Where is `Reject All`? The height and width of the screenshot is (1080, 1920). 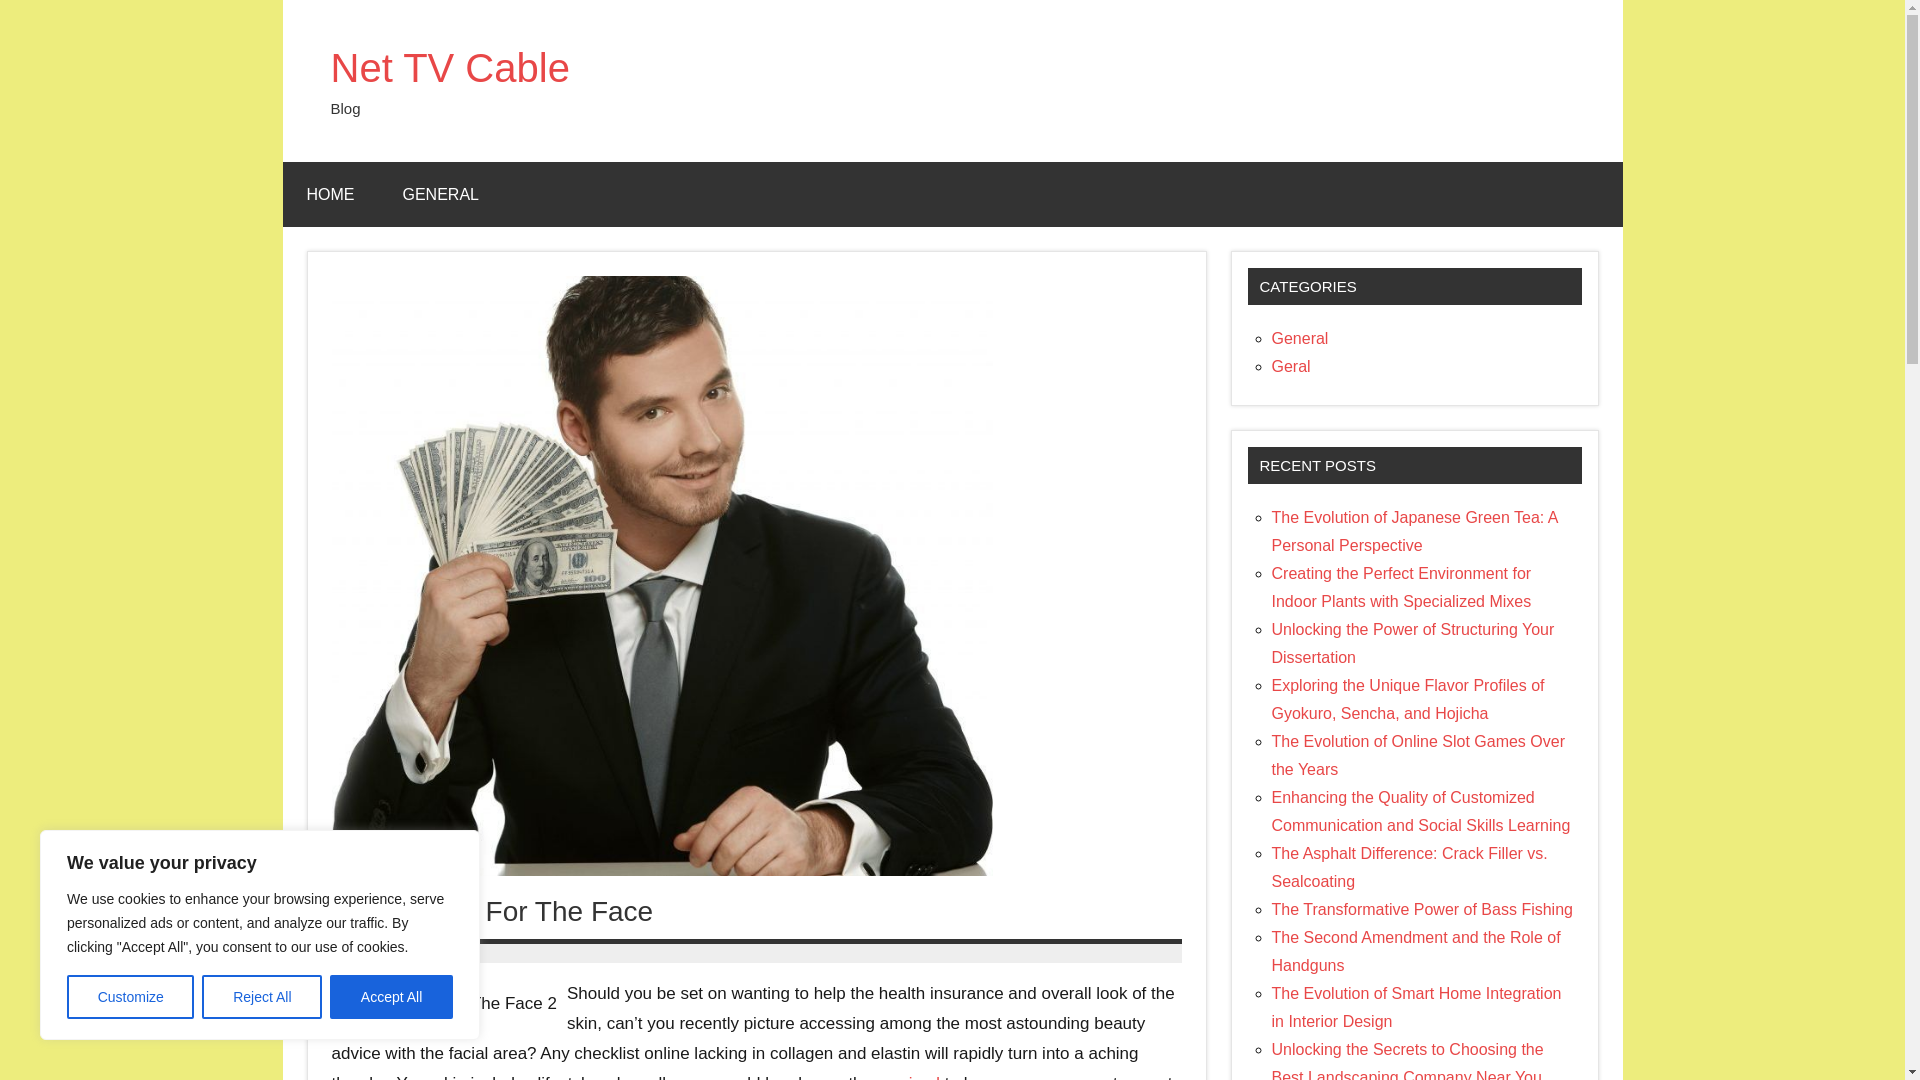
Reject All is located at coordinates (262, 997).